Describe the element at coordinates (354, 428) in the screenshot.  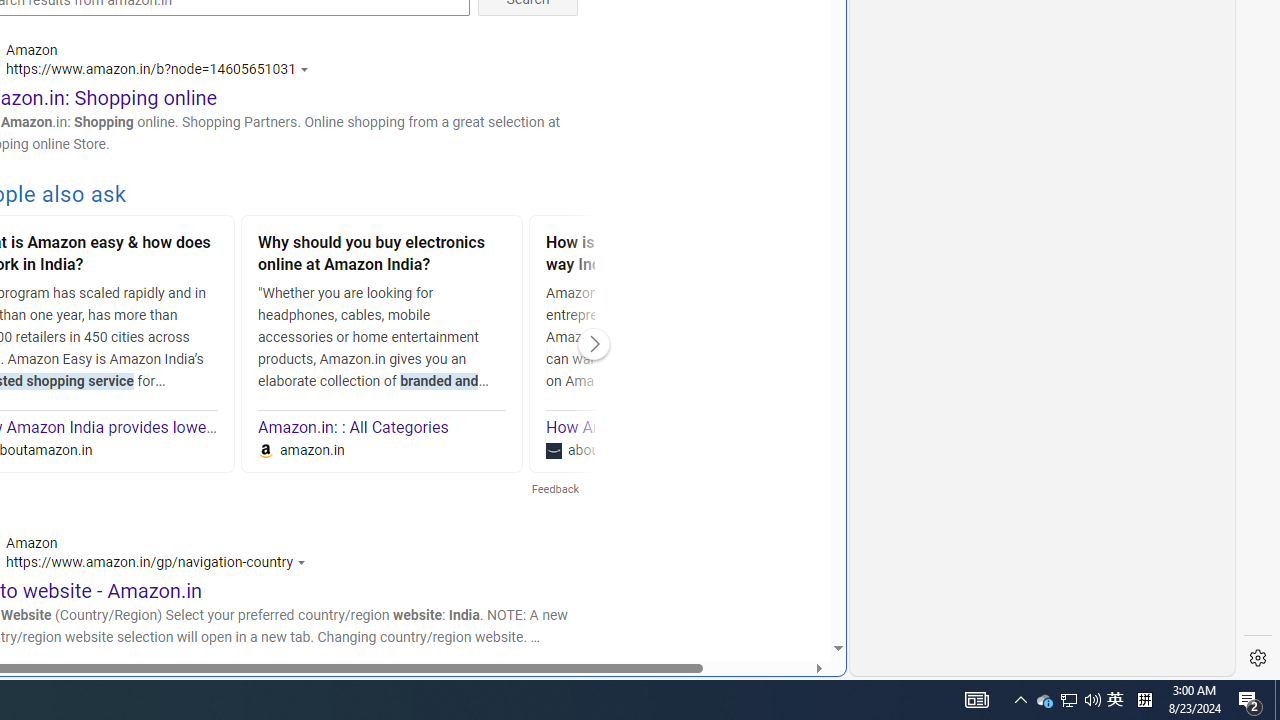
I see `Amazon.in: : All Categories` at that location.